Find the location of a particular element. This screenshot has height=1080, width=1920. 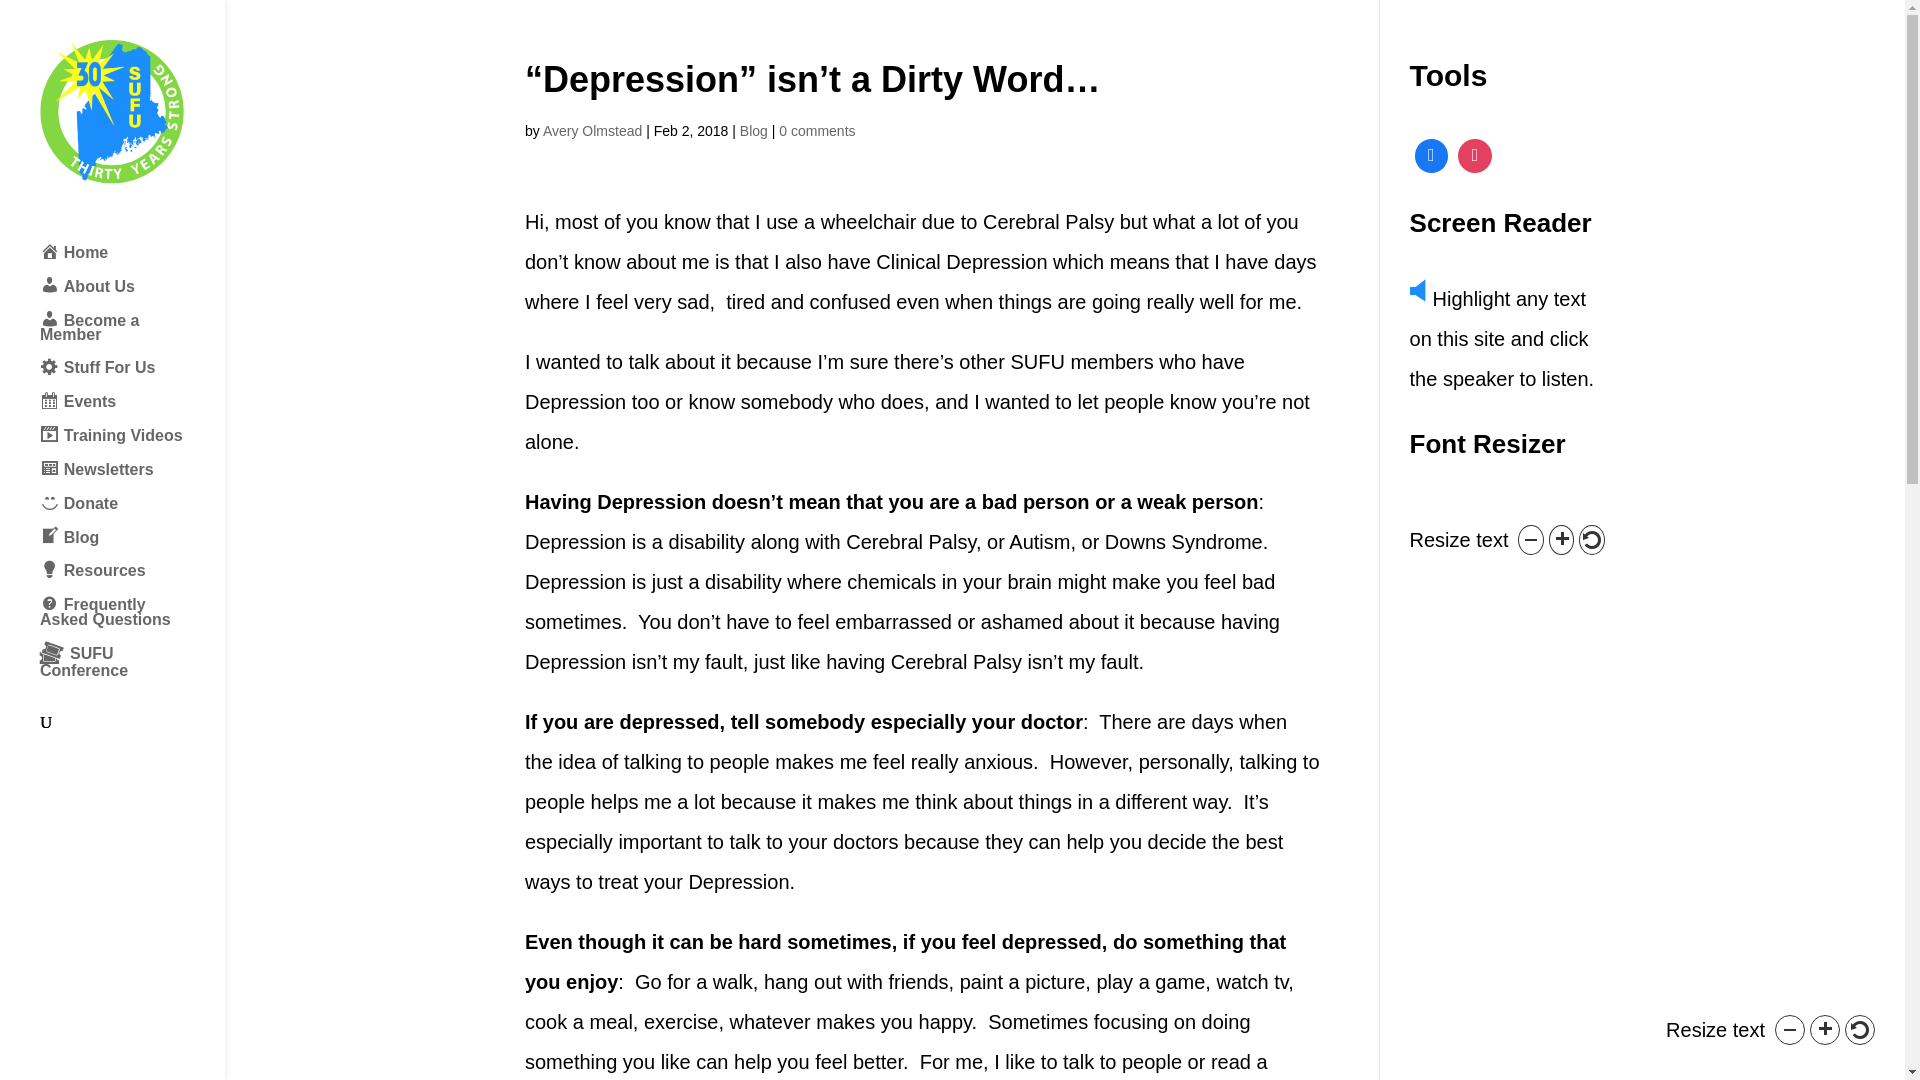

0 comments is located at coordinates (816, 131).